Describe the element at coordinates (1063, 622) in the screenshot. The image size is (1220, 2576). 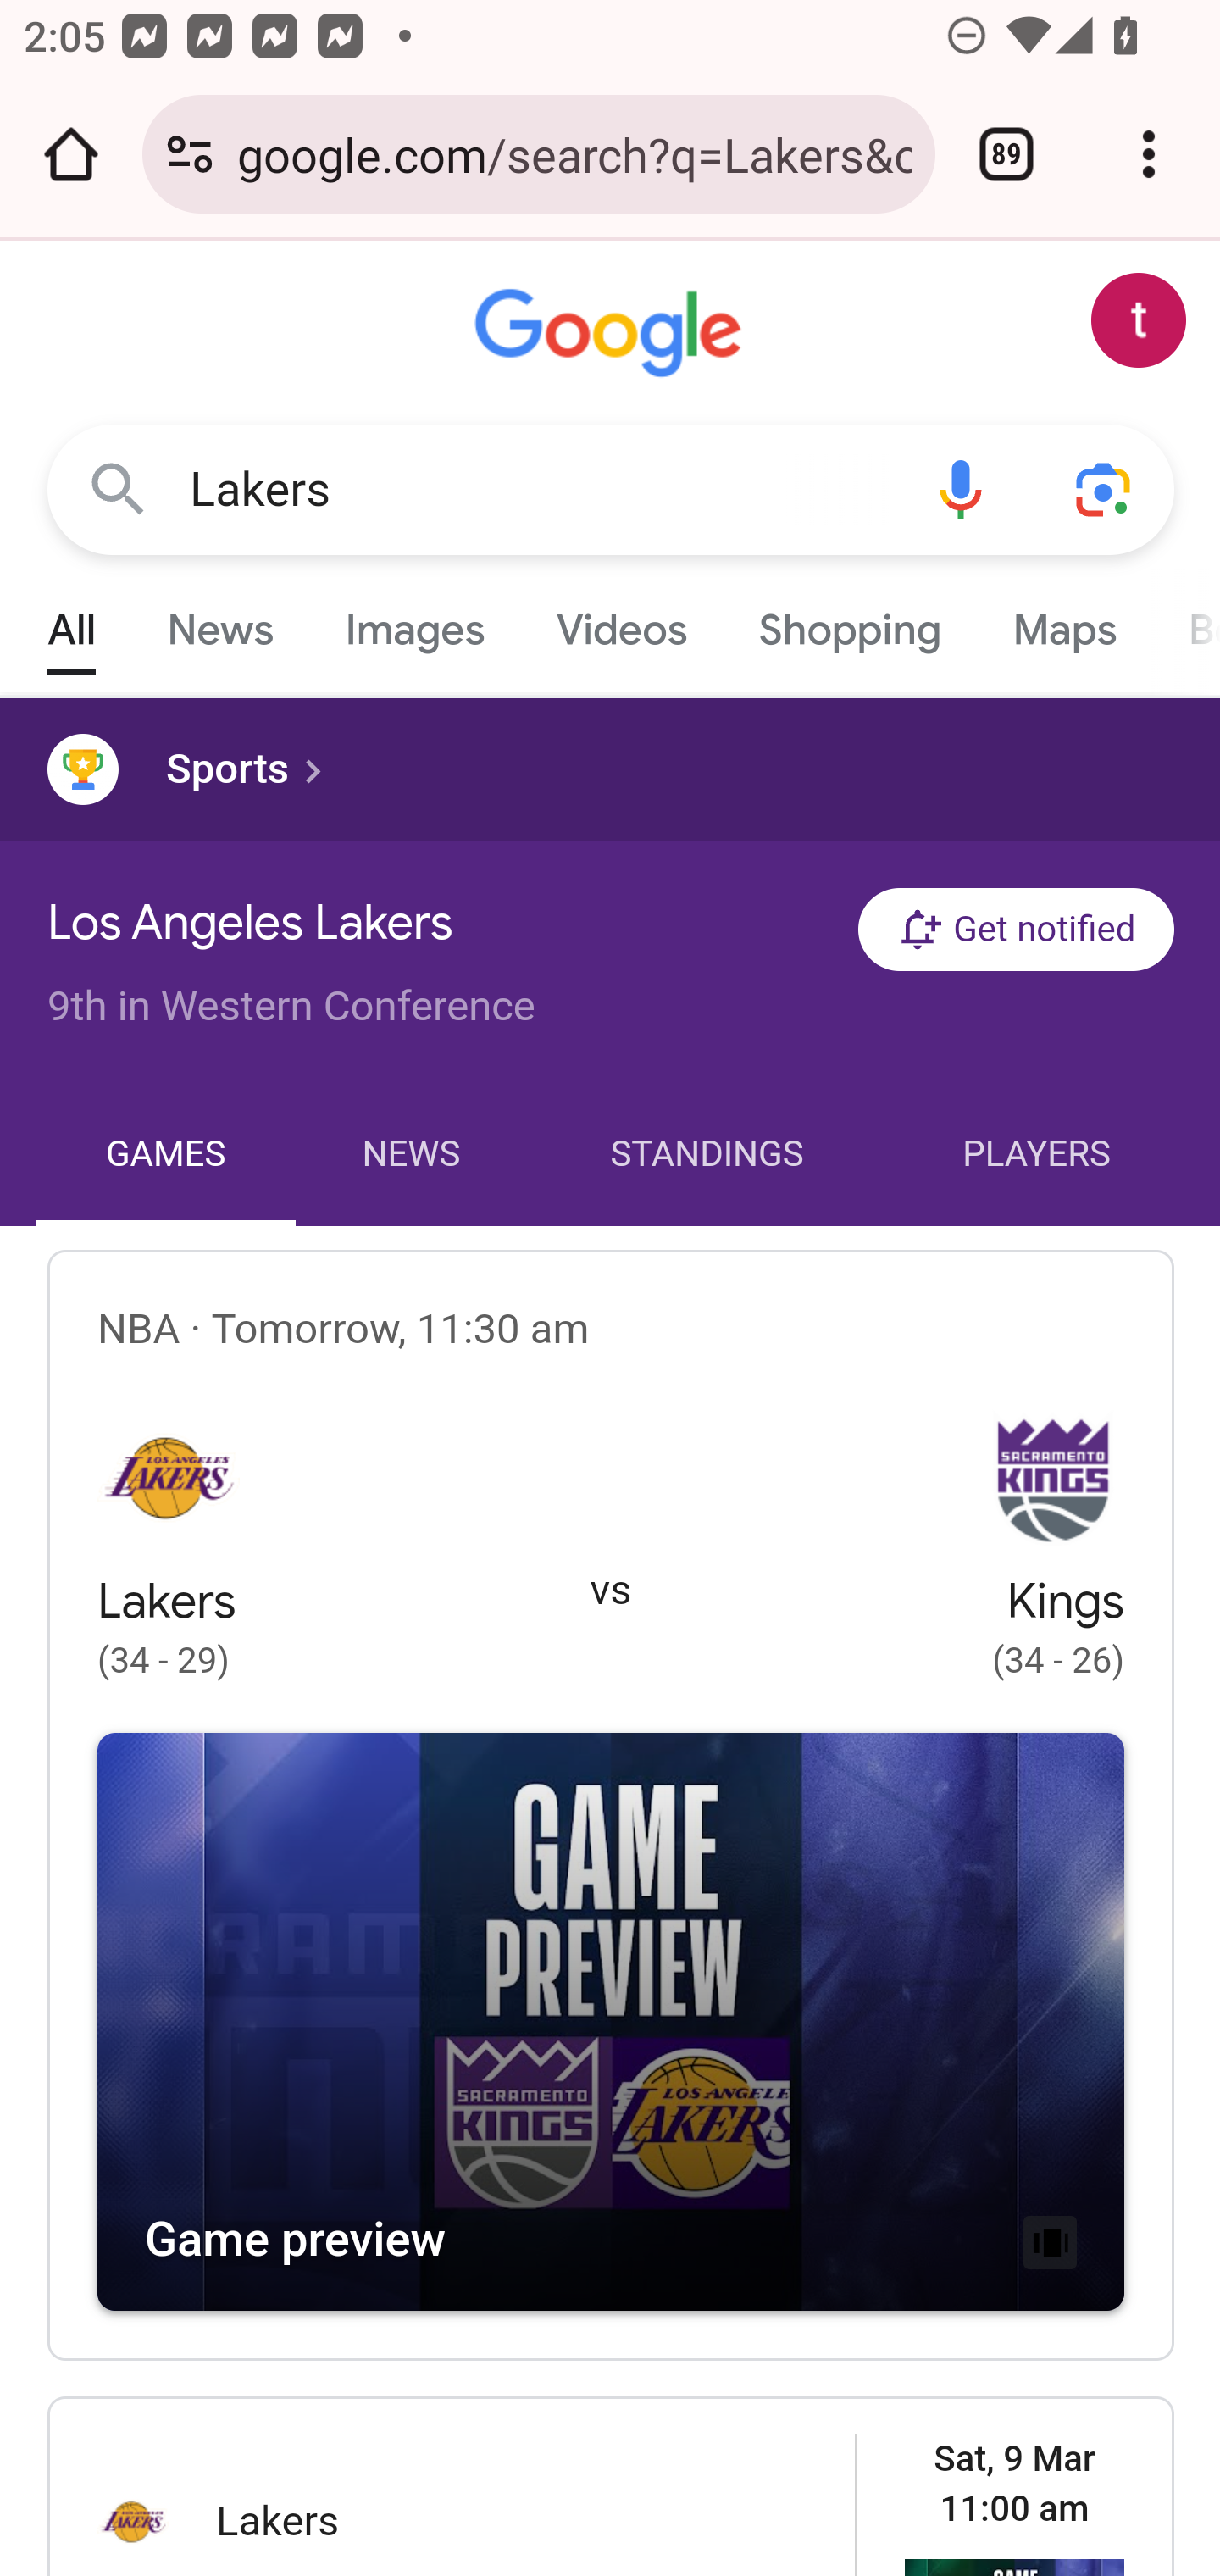
I see `Maps` at that location.